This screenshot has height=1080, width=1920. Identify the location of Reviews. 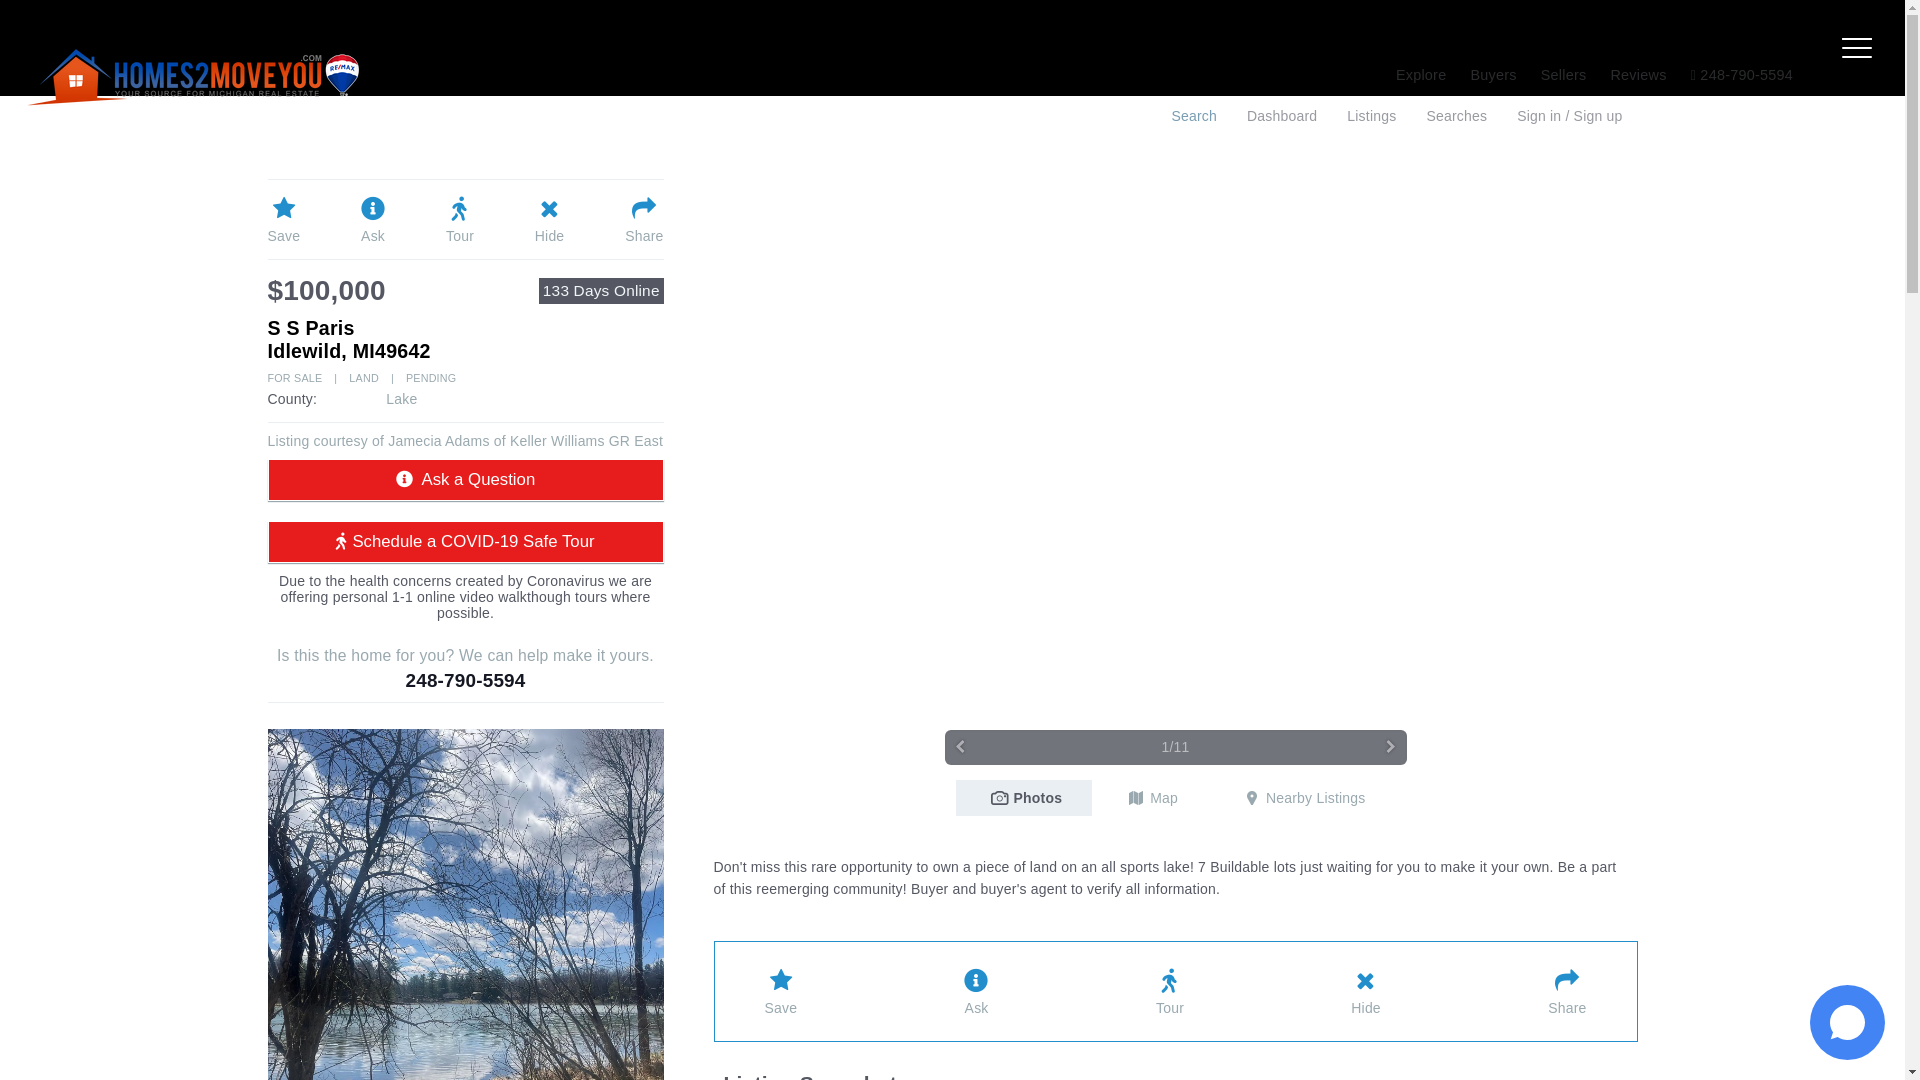
(1638, 74).